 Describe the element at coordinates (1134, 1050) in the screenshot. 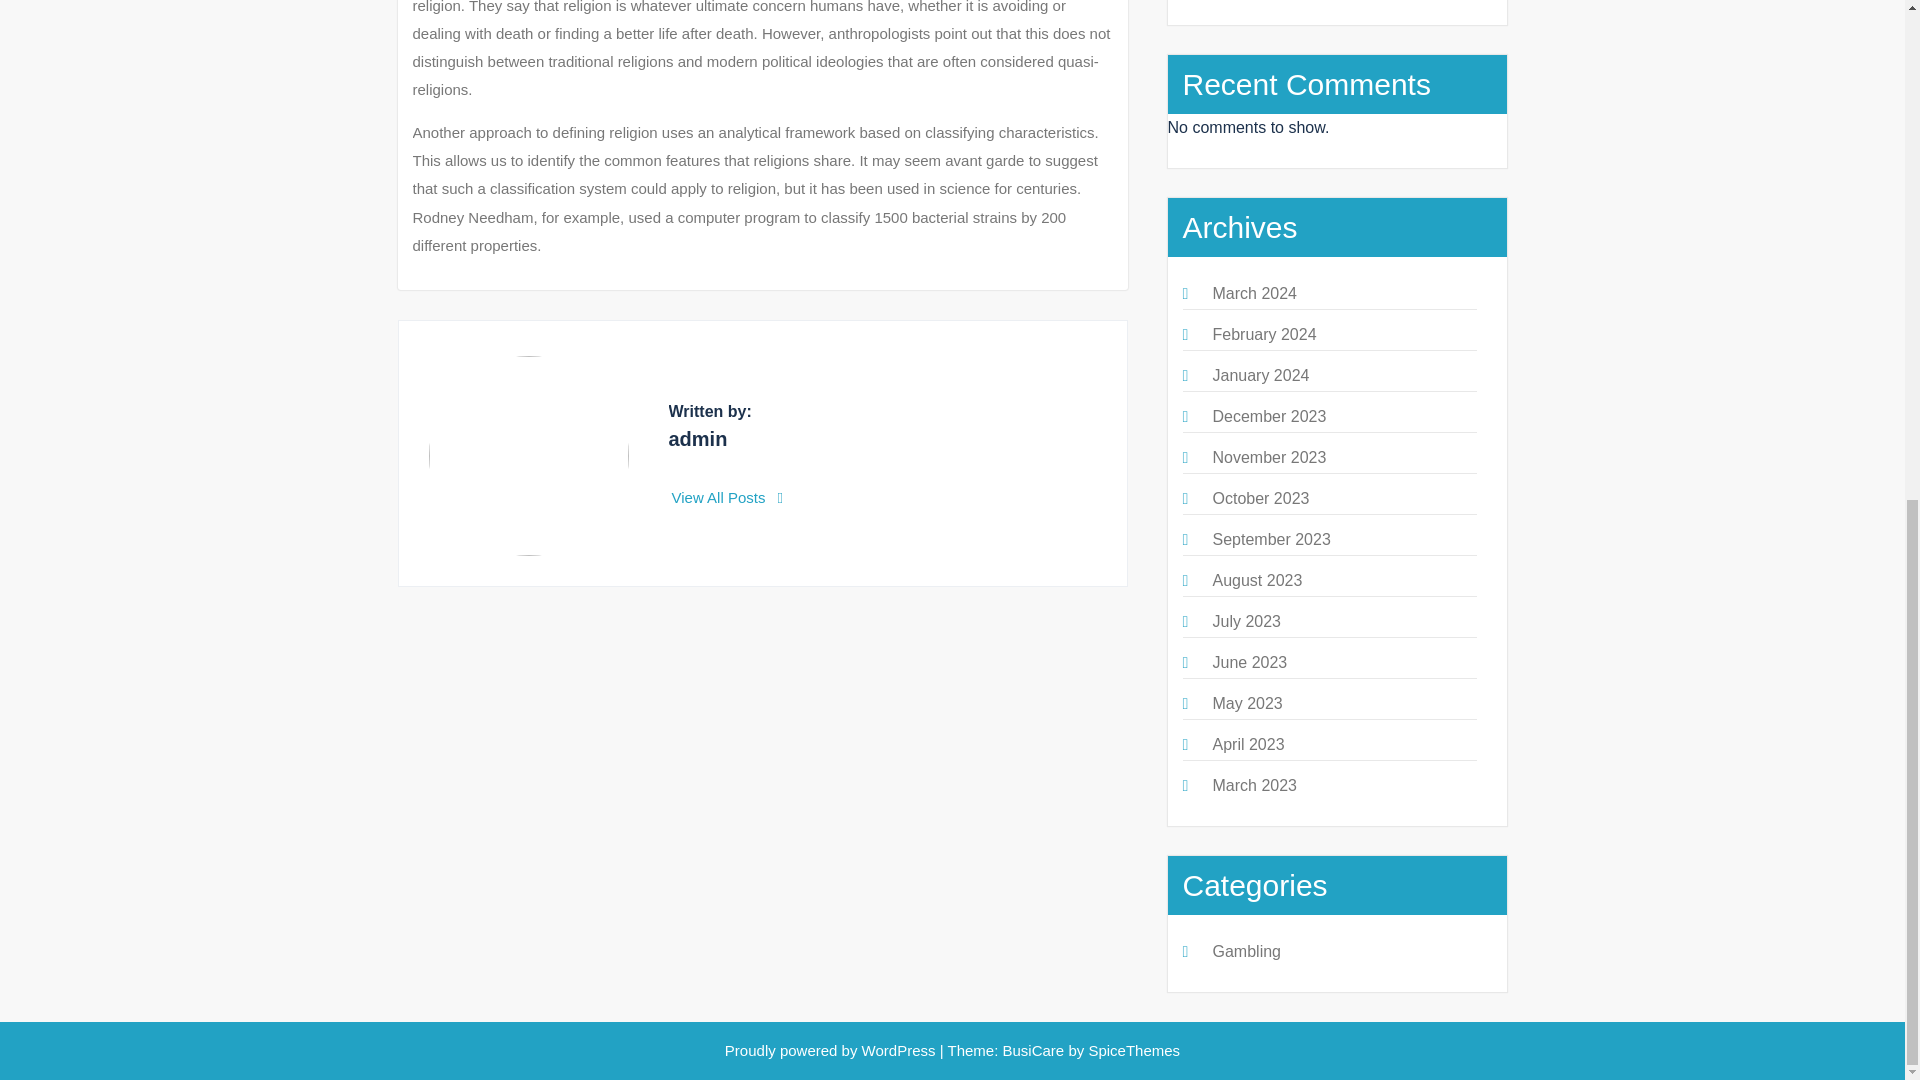

I see `SpiceThemes` at that location.